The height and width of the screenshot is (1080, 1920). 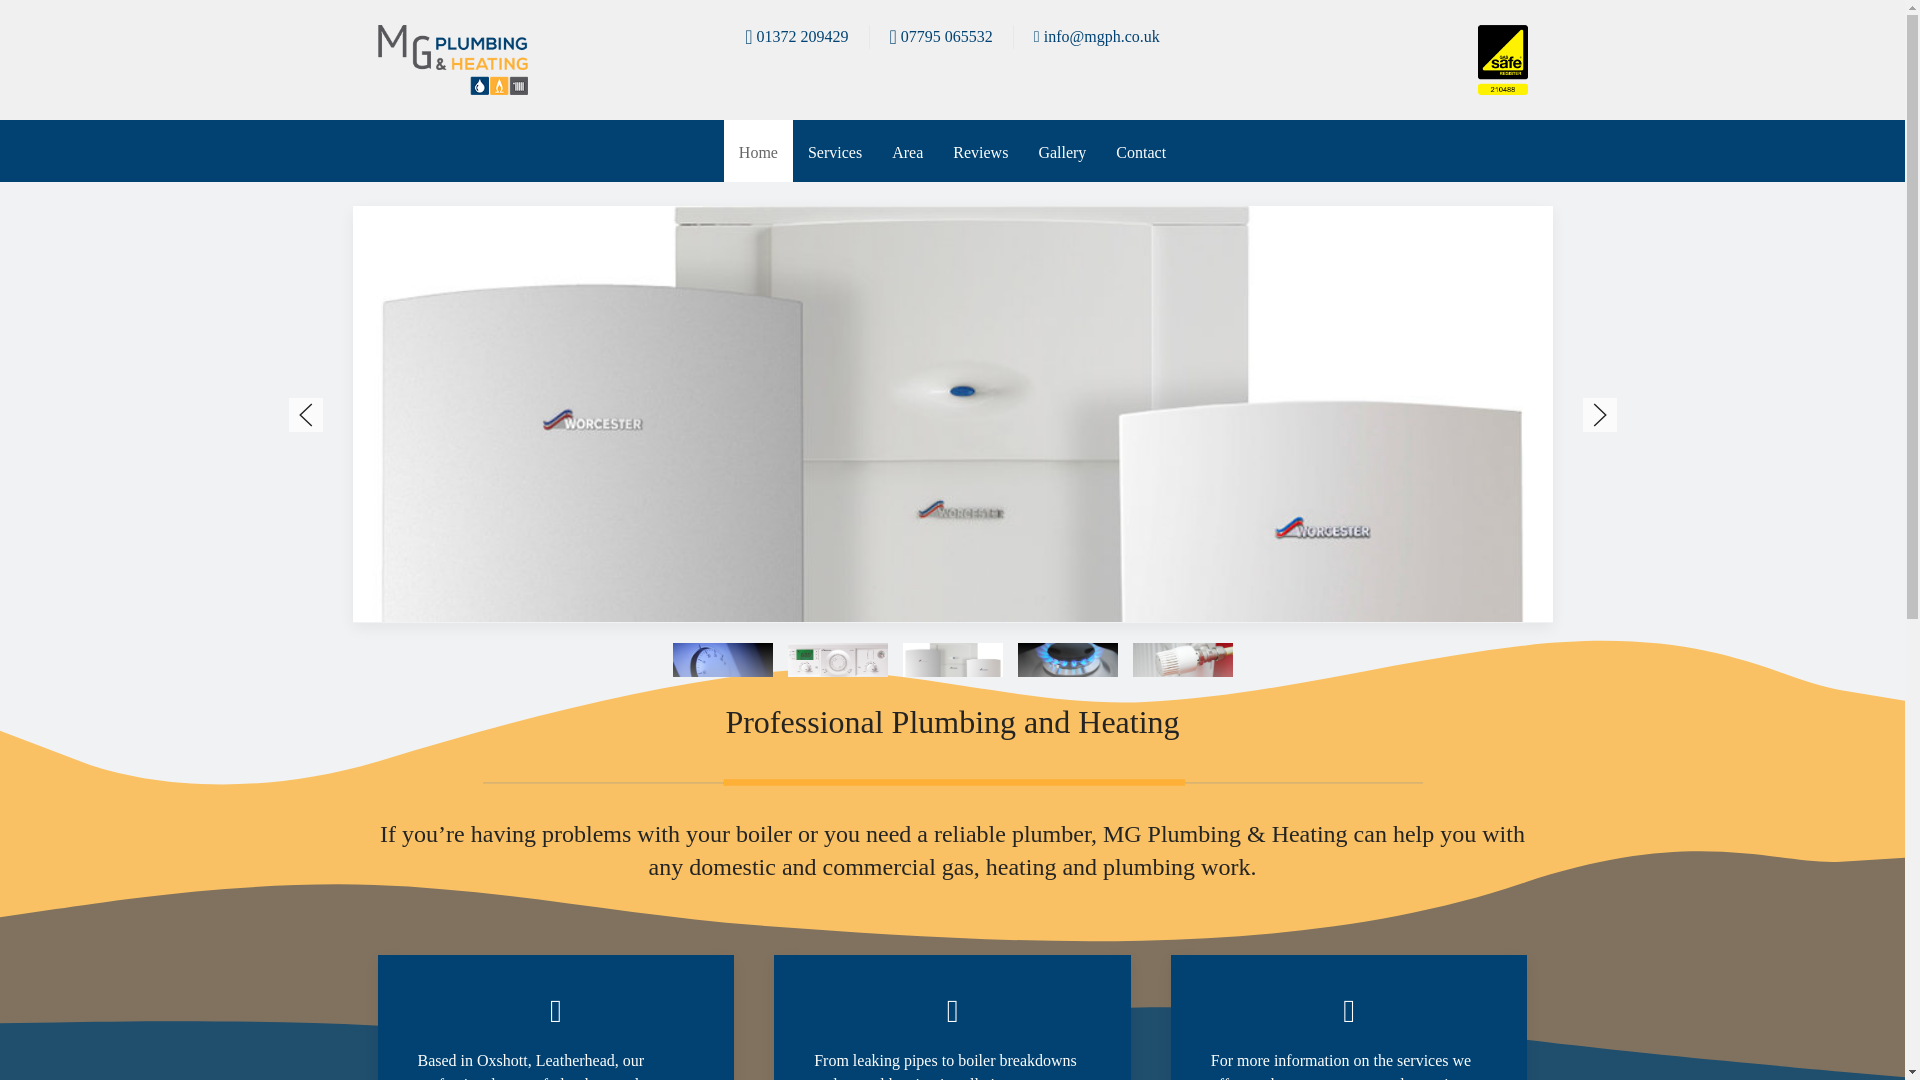 What do you see at coordinates (1140, 150) in the screenshot?
I see `Contact` at bounding box center [1140, 150].